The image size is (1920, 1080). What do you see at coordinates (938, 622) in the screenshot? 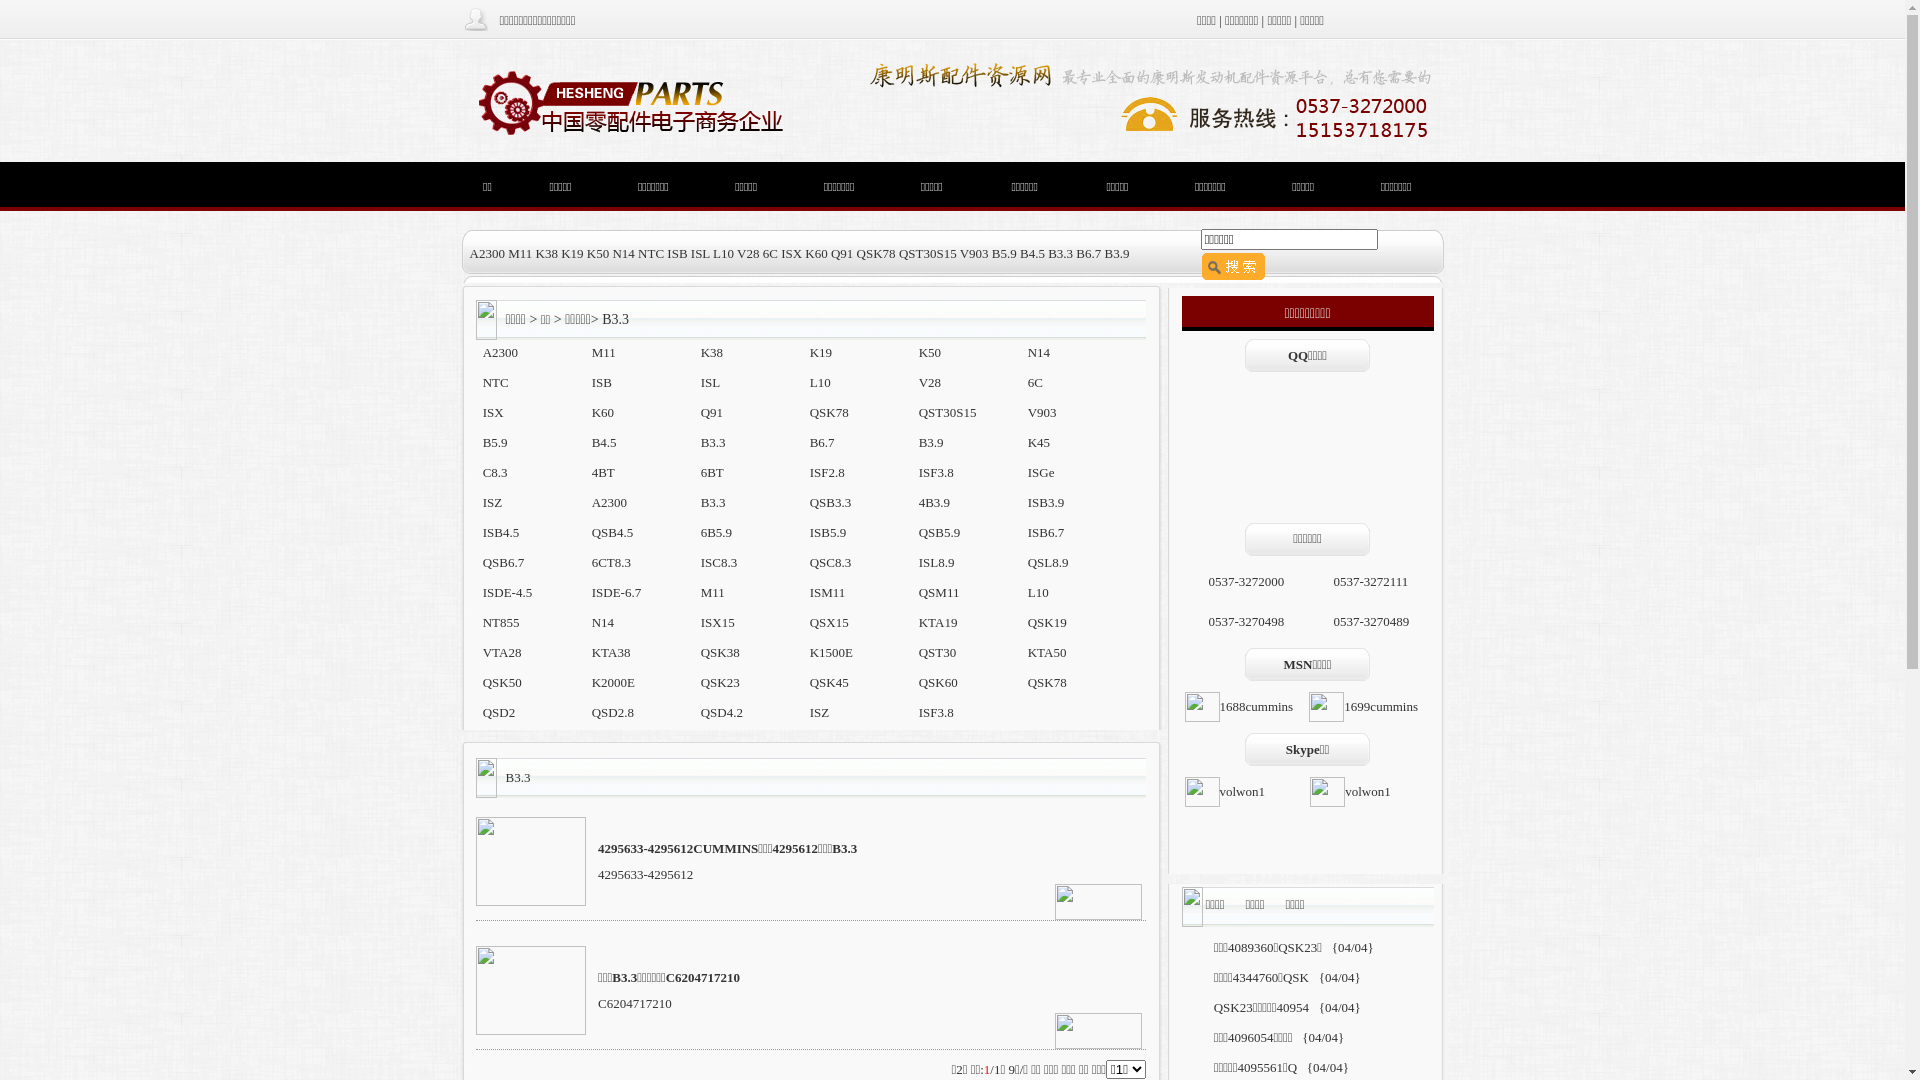
I see `KTA19` at bounding box center [938, 622].